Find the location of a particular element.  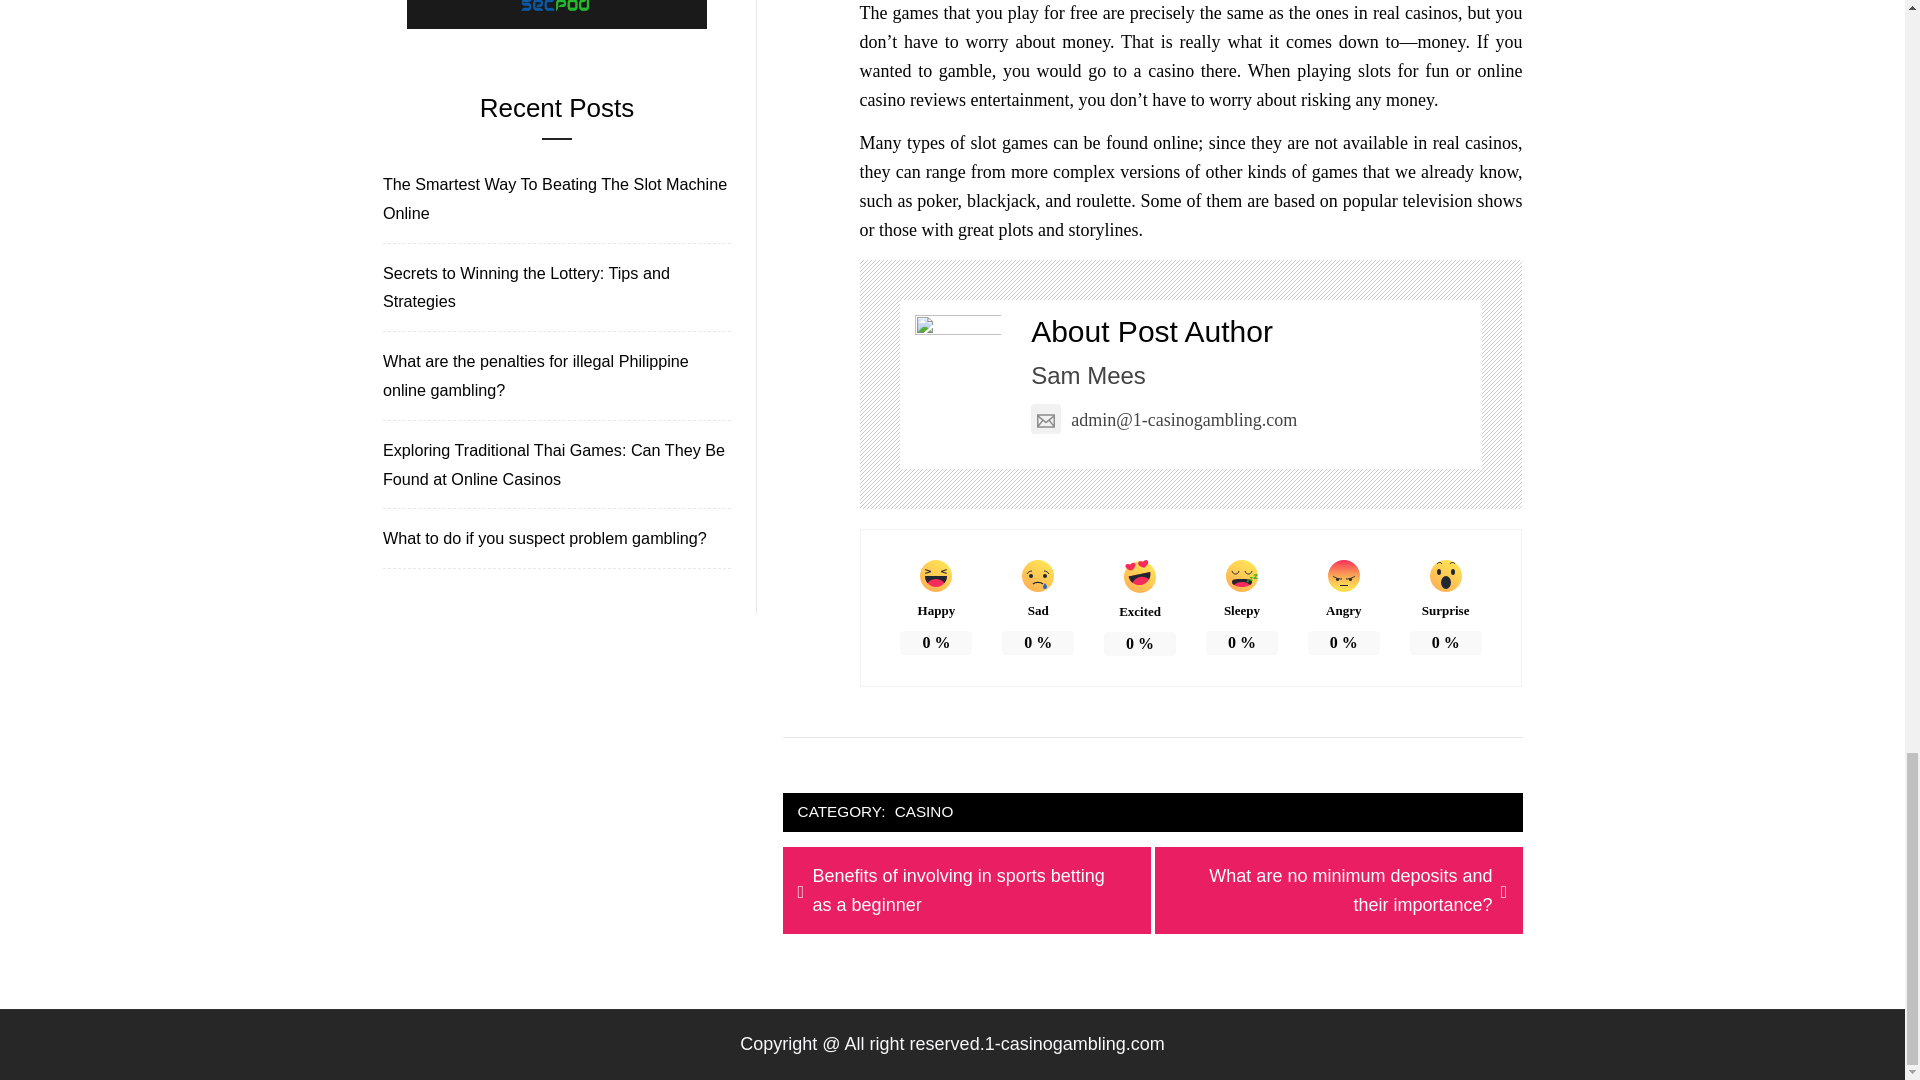

CASINO is located at coordinates (924, 812).